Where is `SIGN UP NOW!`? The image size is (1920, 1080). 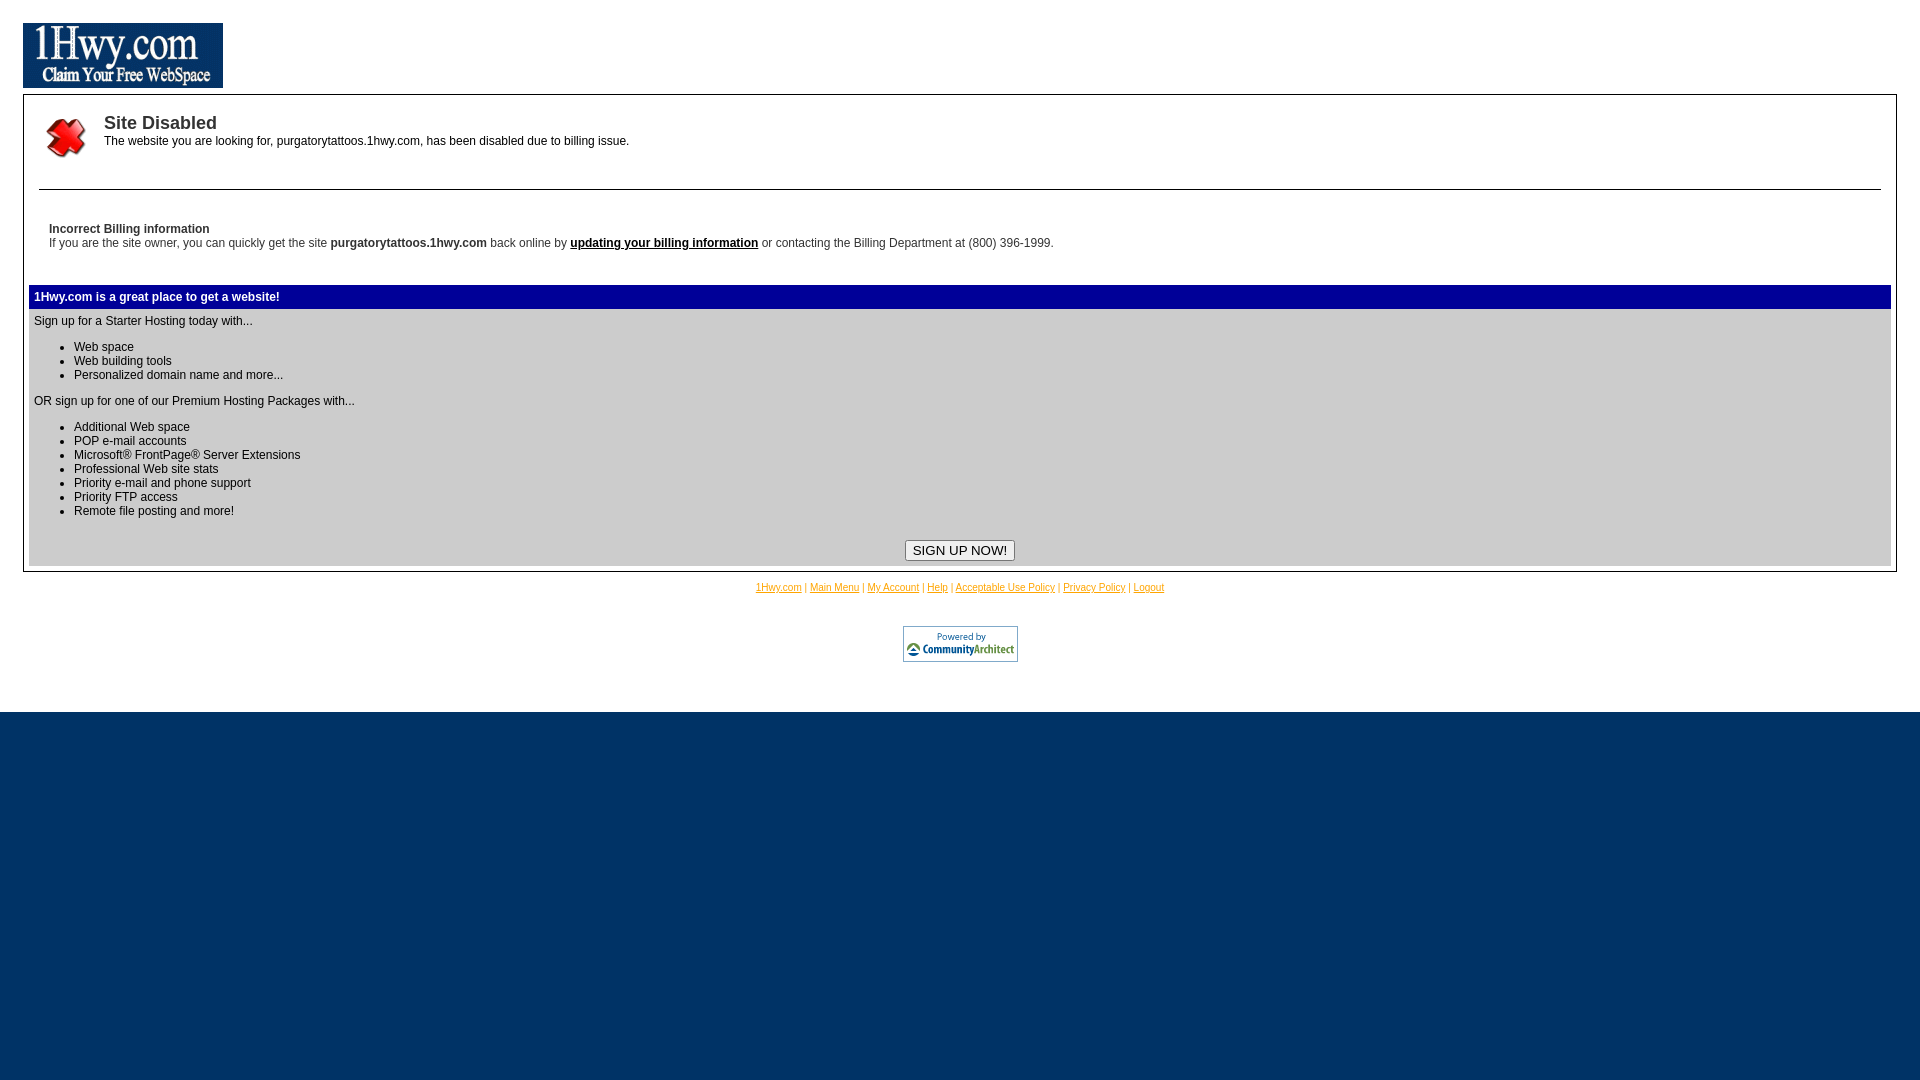
SIGN UP NOW! is located at coordinates (960, 550).